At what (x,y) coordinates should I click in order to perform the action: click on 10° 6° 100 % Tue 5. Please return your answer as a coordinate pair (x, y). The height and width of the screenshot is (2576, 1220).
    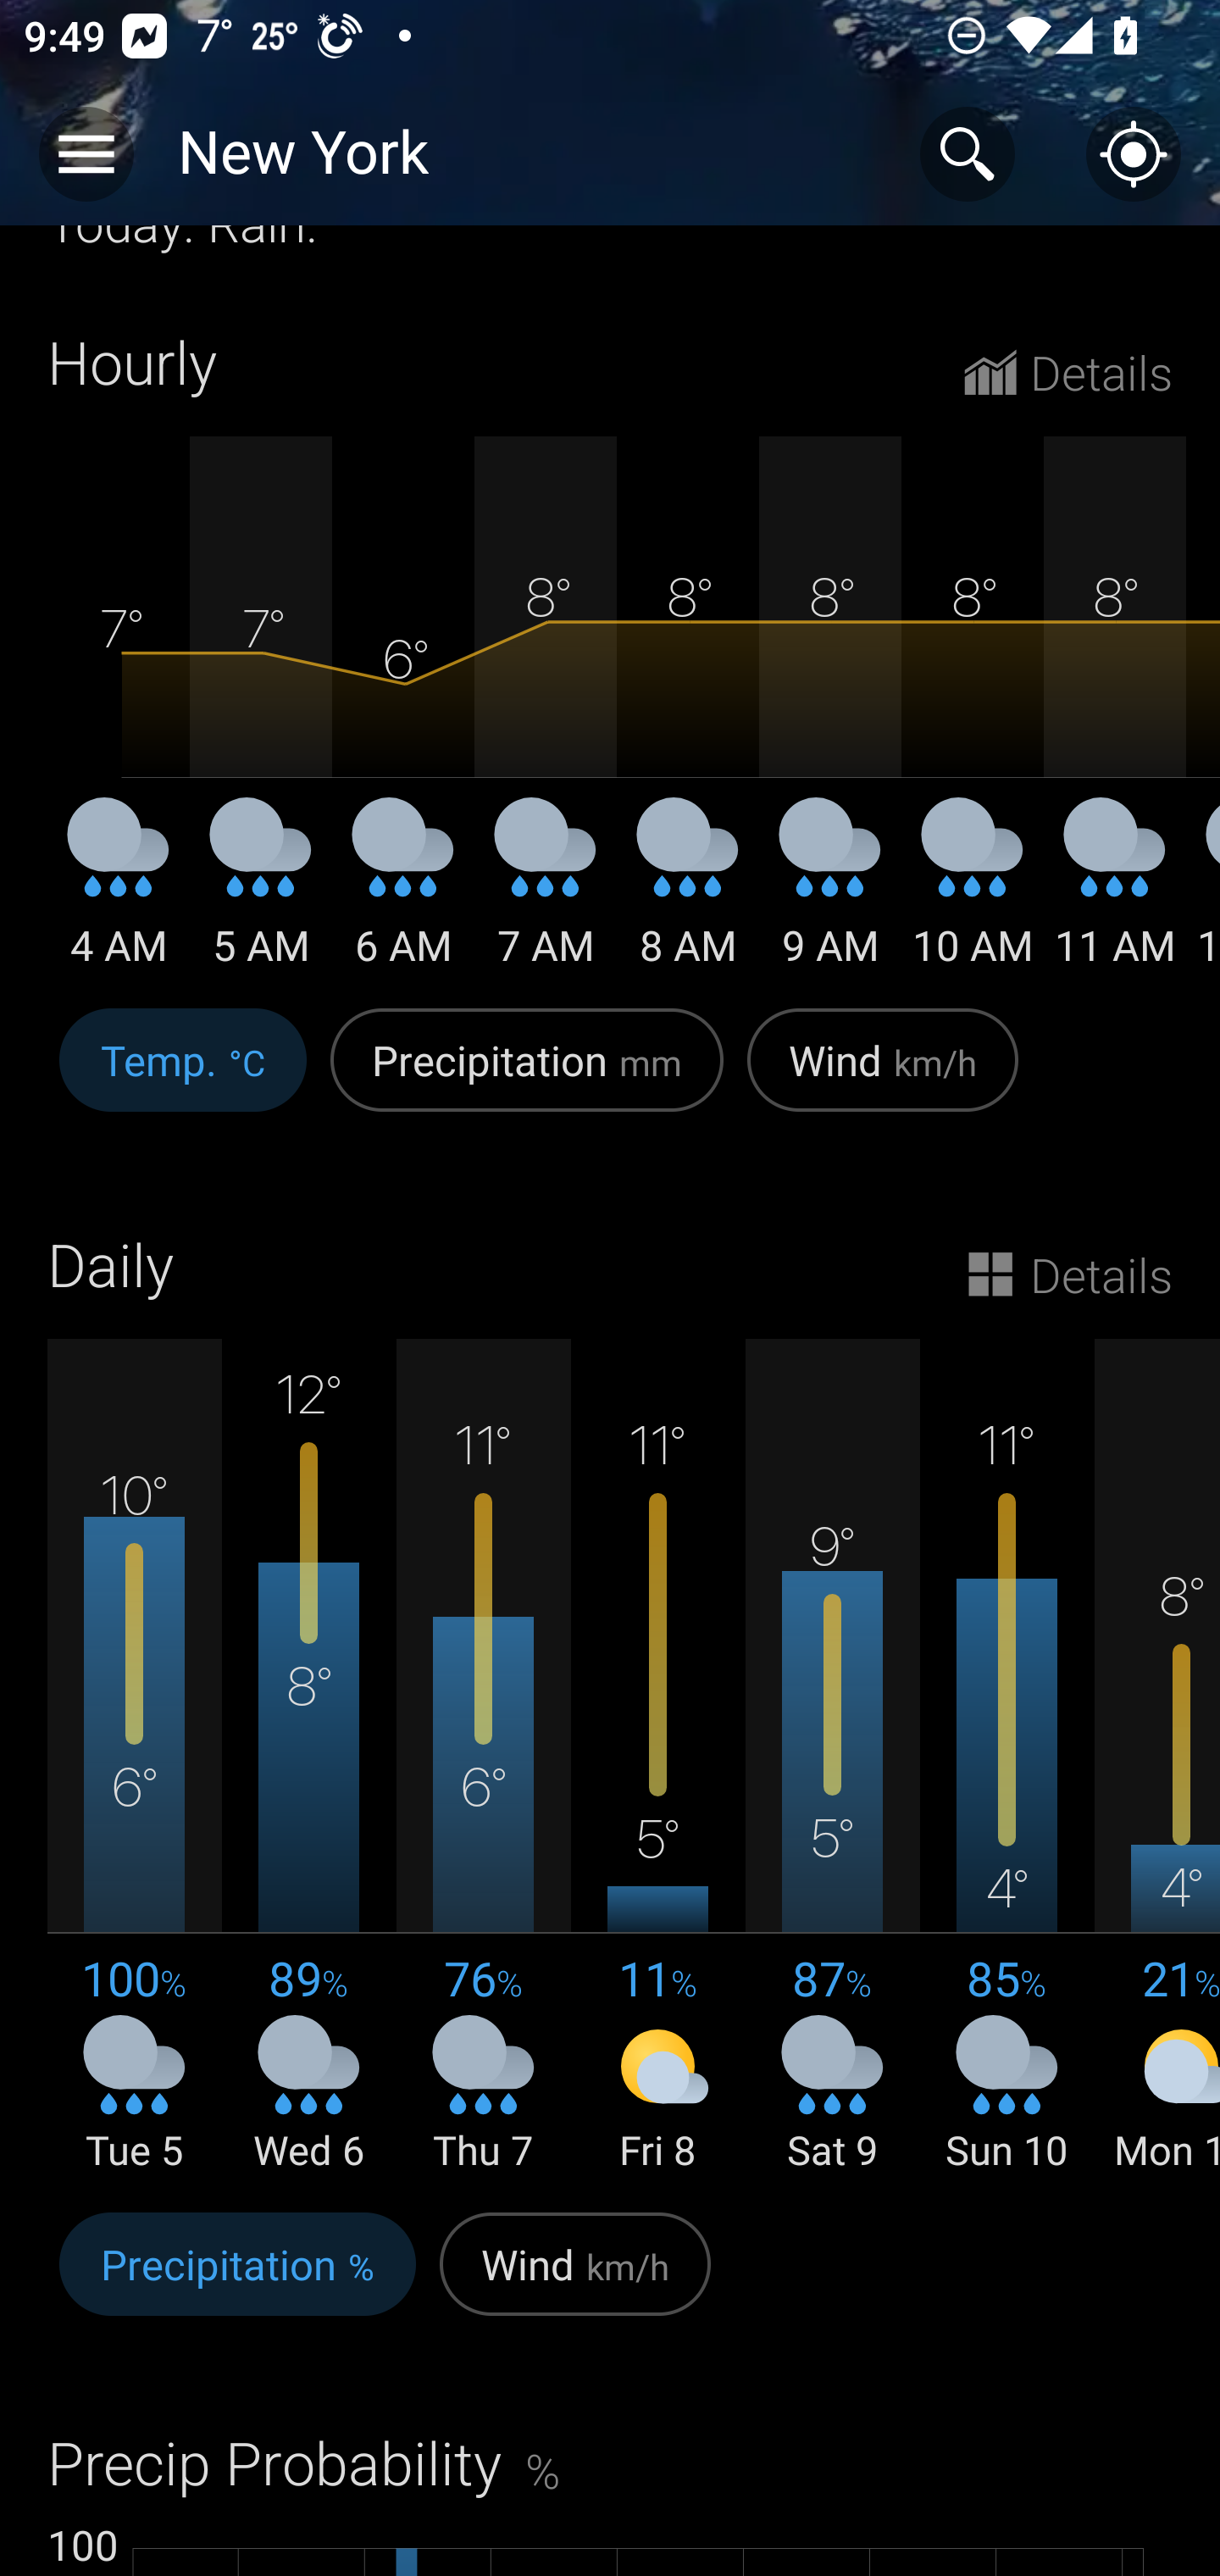
    Looking at the image, I should click on (135, 1757).